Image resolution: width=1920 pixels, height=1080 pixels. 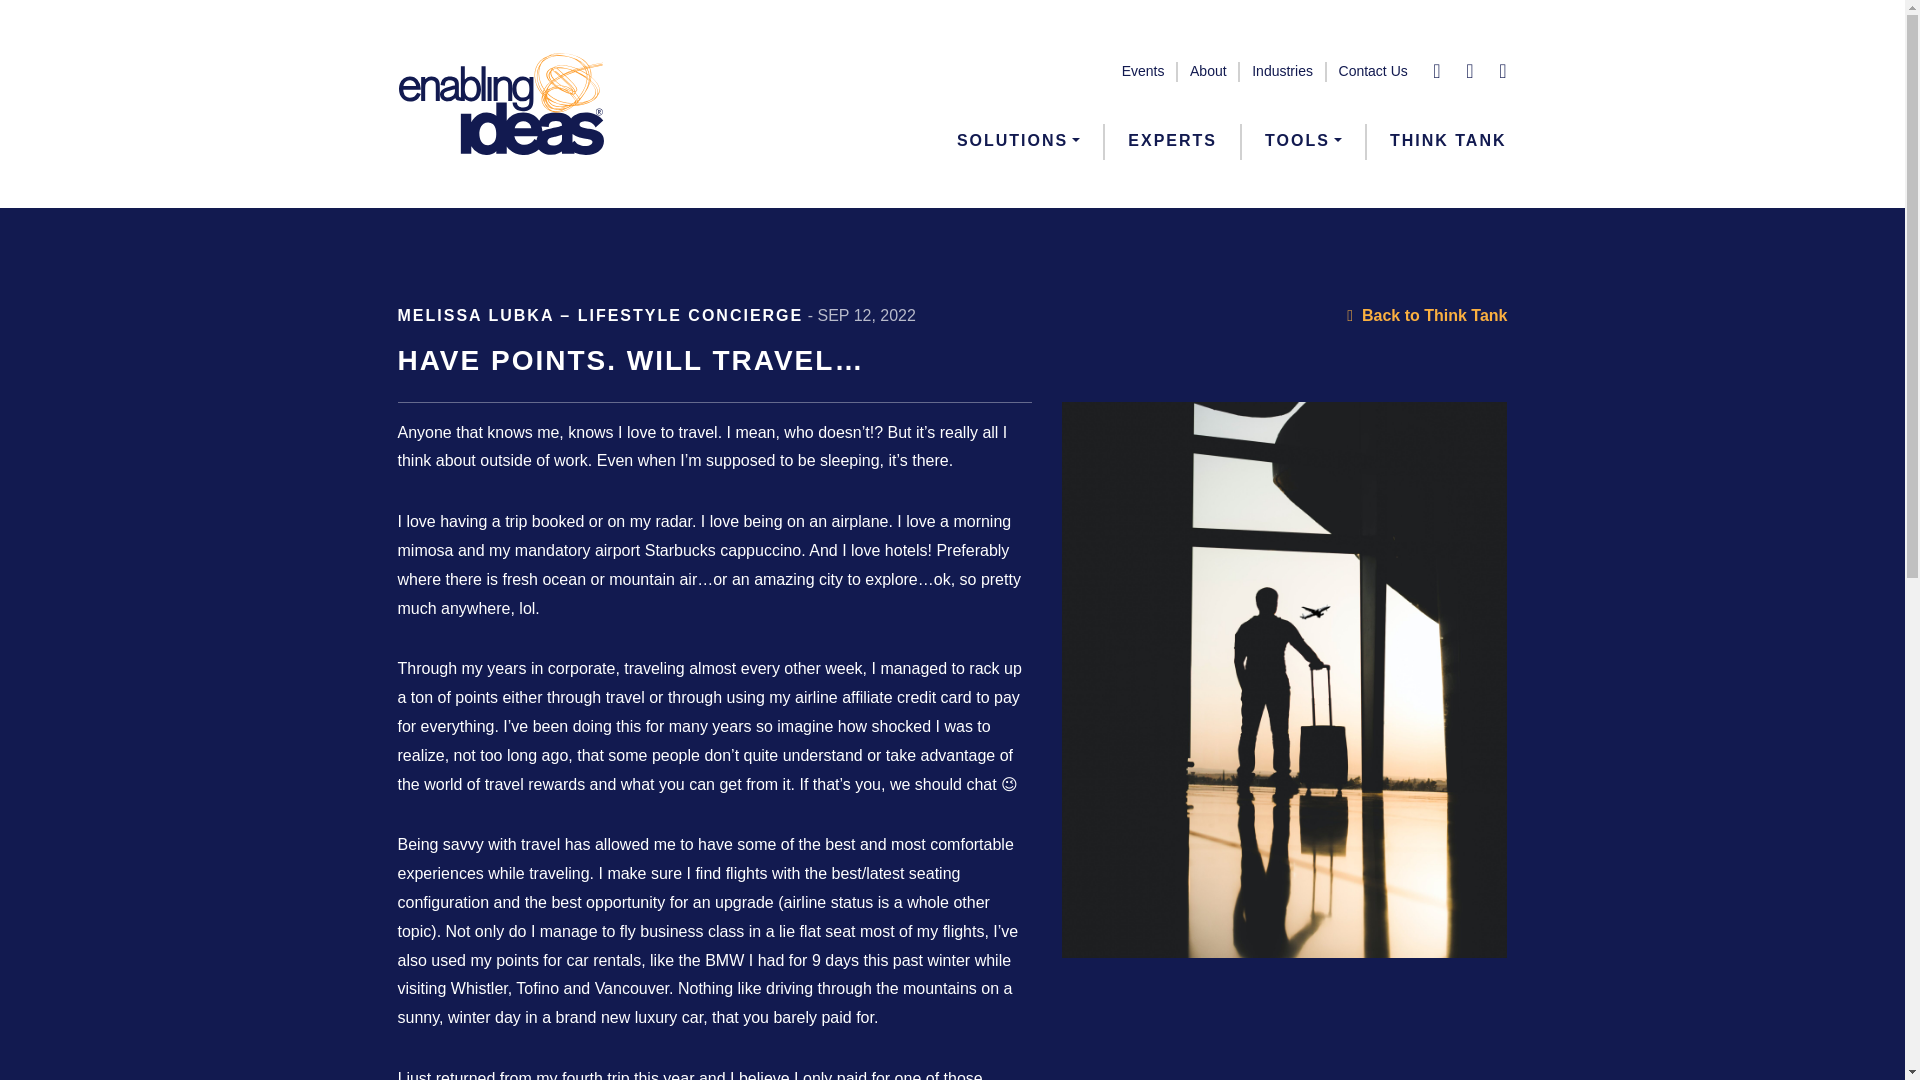 I want to click on Industries, so click(x=1282, y=71).